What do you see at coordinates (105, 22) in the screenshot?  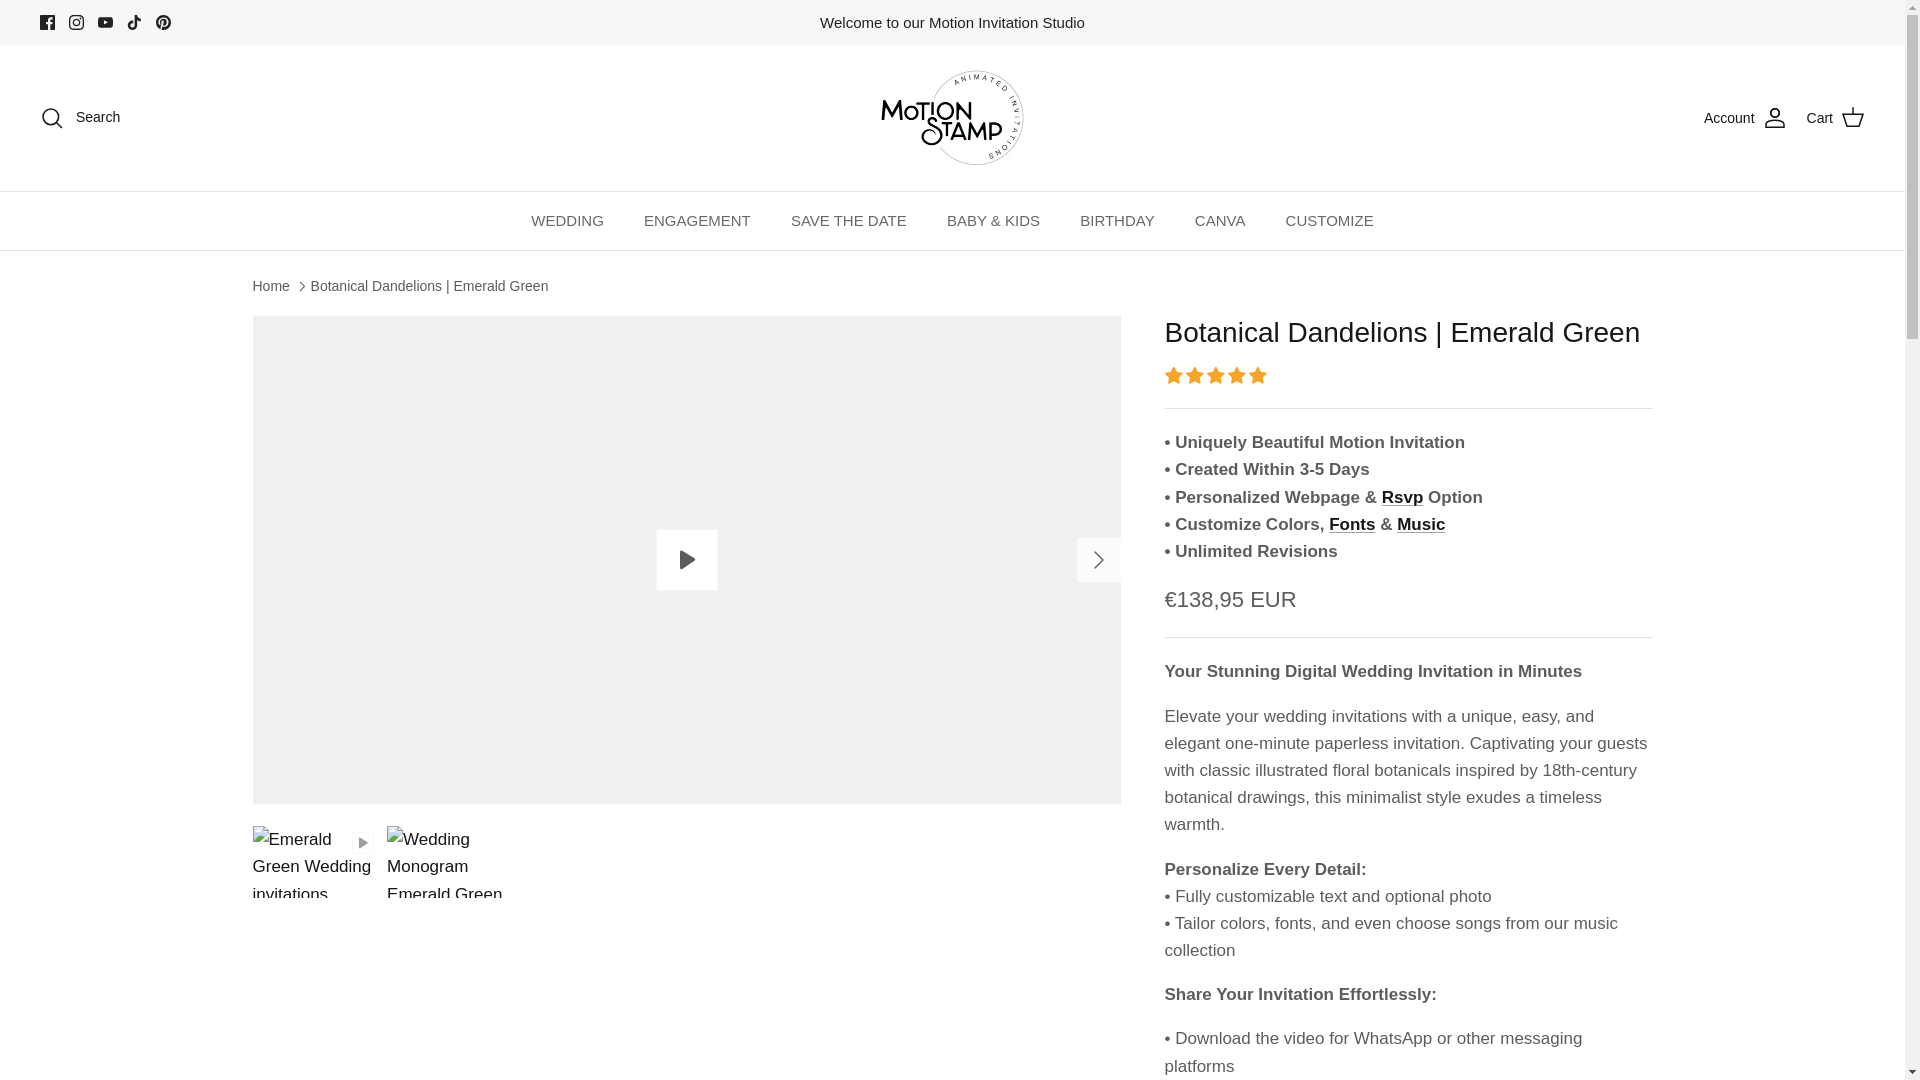 I see `Youtube` at bounding box center [105, 22].